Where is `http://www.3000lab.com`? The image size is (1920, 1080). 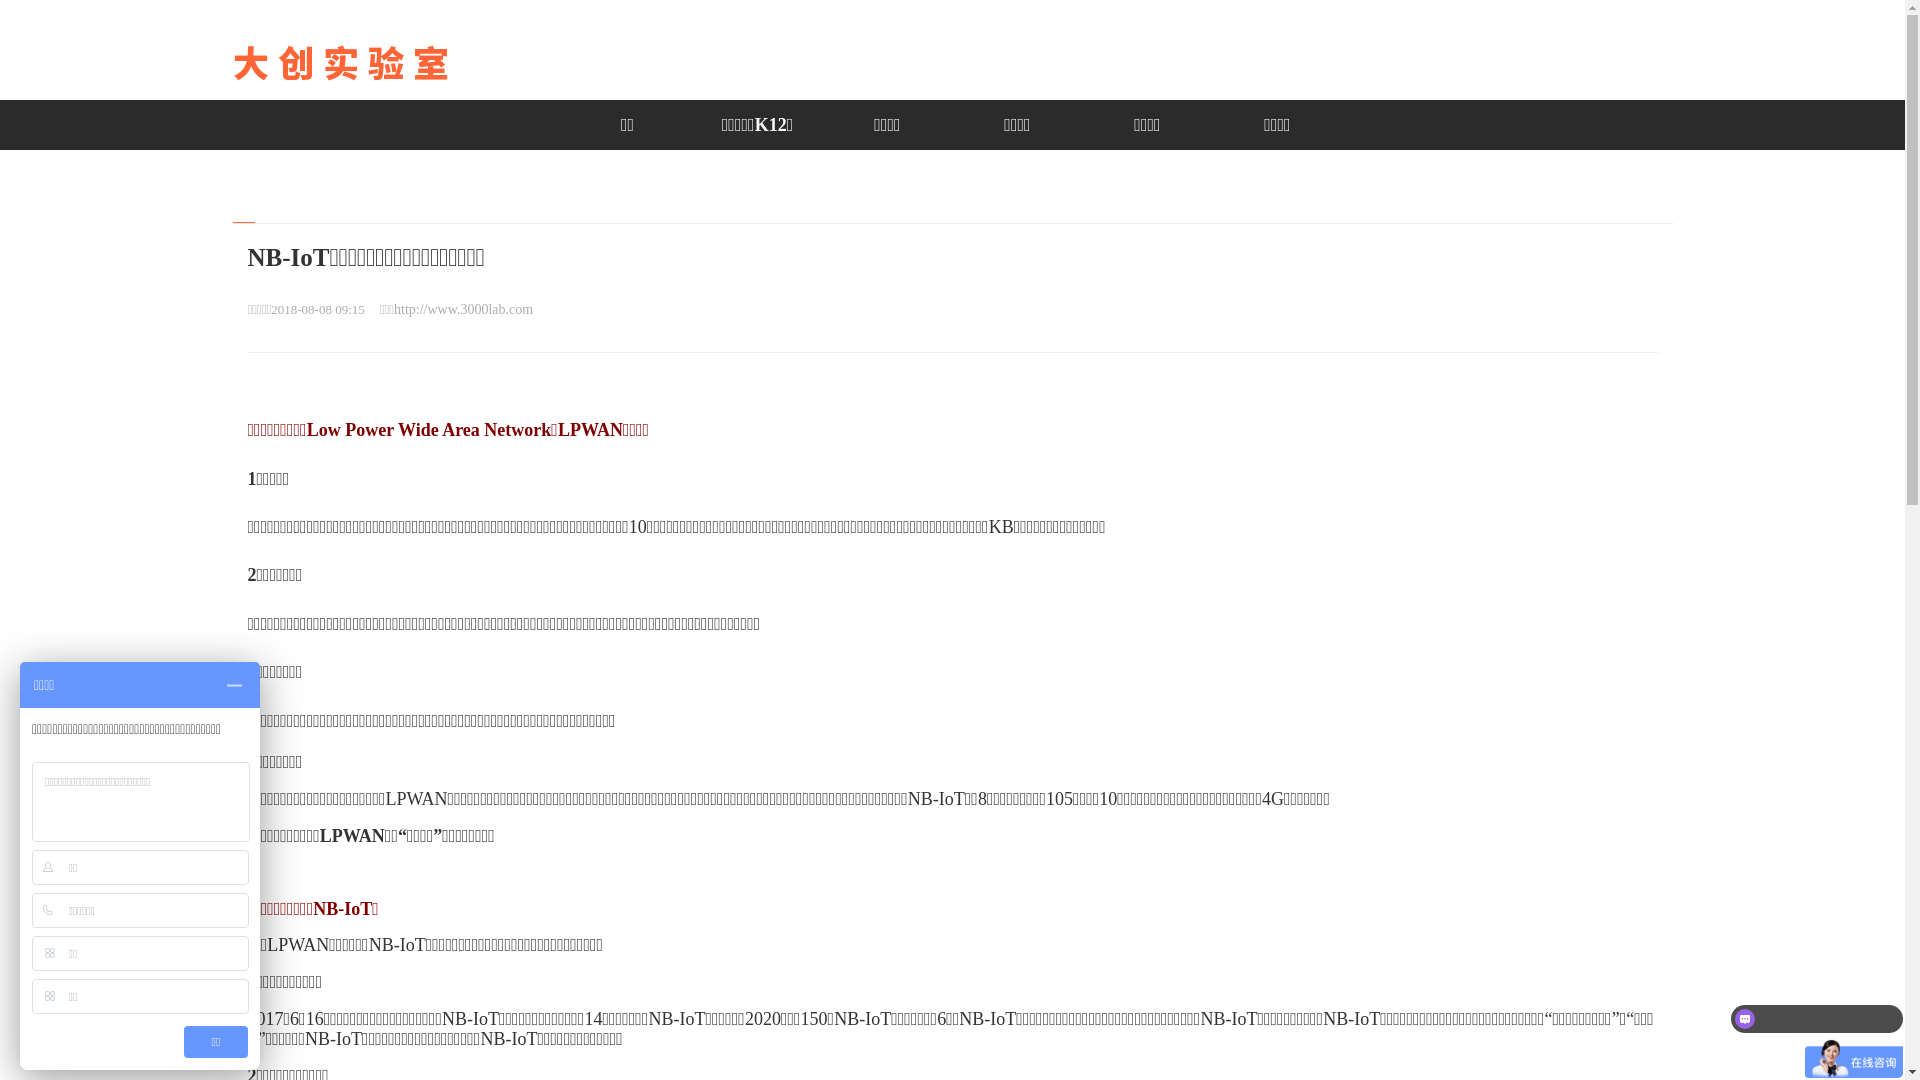 http://www.3000lab.com is located at coordinates (464, 310).